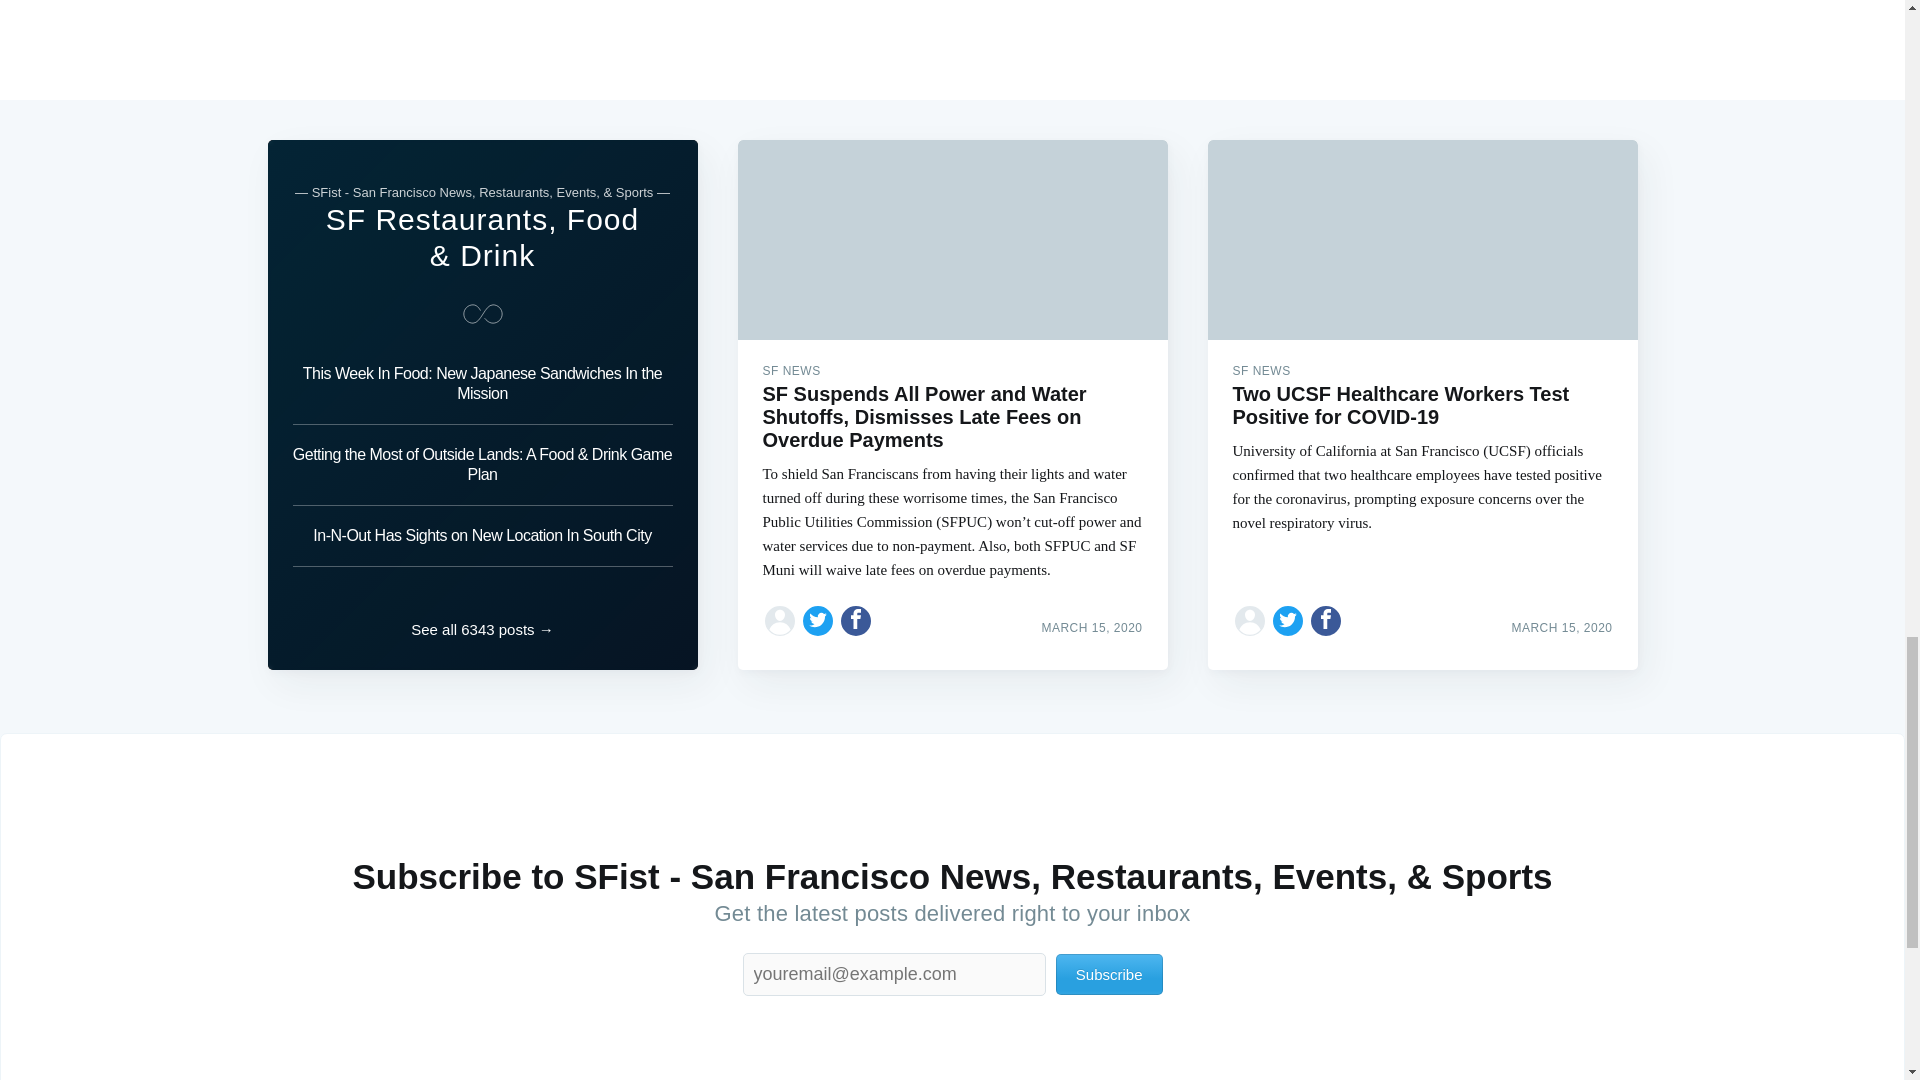 The height and width of the screenshot is (1080, 1920). What do you see at coordinates (818, 620) in the screenshot?
I see `Share on Twitter` at bounding box center [818, 620].